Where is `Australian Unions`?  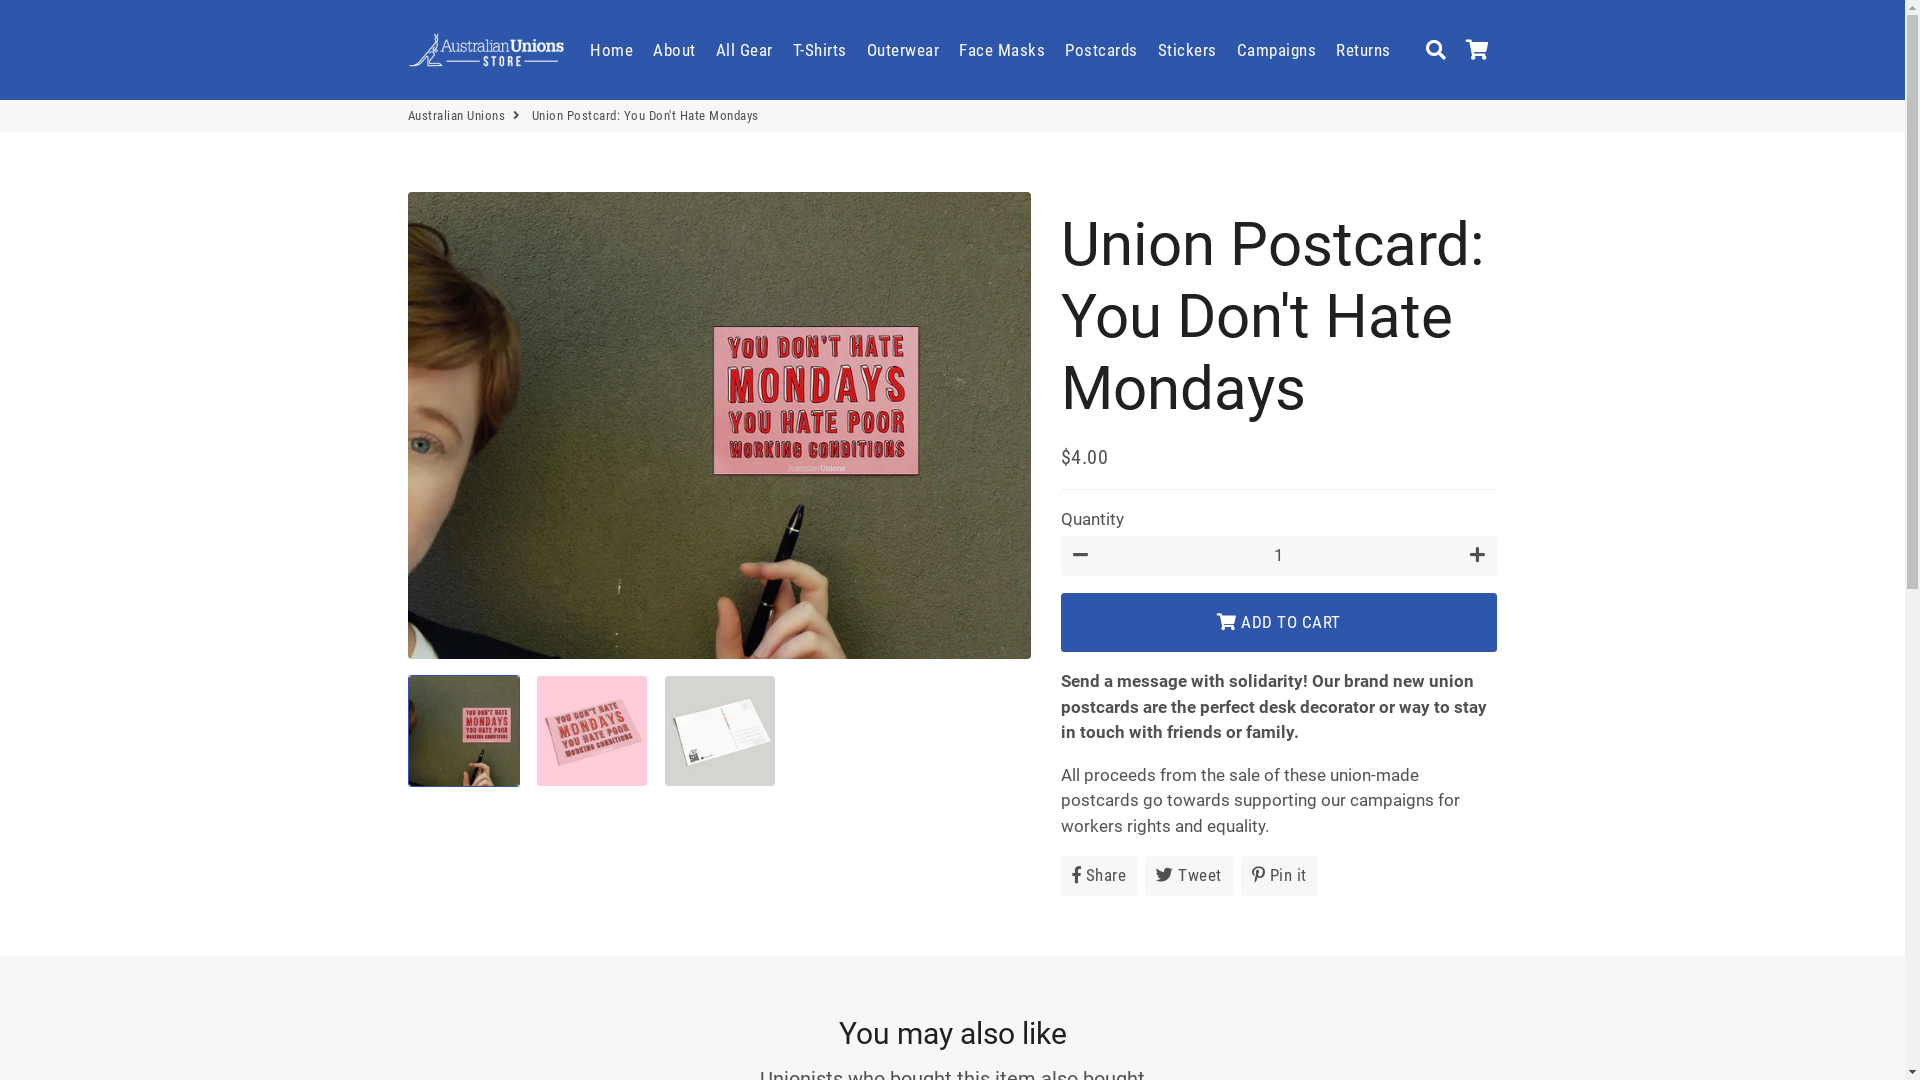 Australian Unions is located at coordinates (457, 116).